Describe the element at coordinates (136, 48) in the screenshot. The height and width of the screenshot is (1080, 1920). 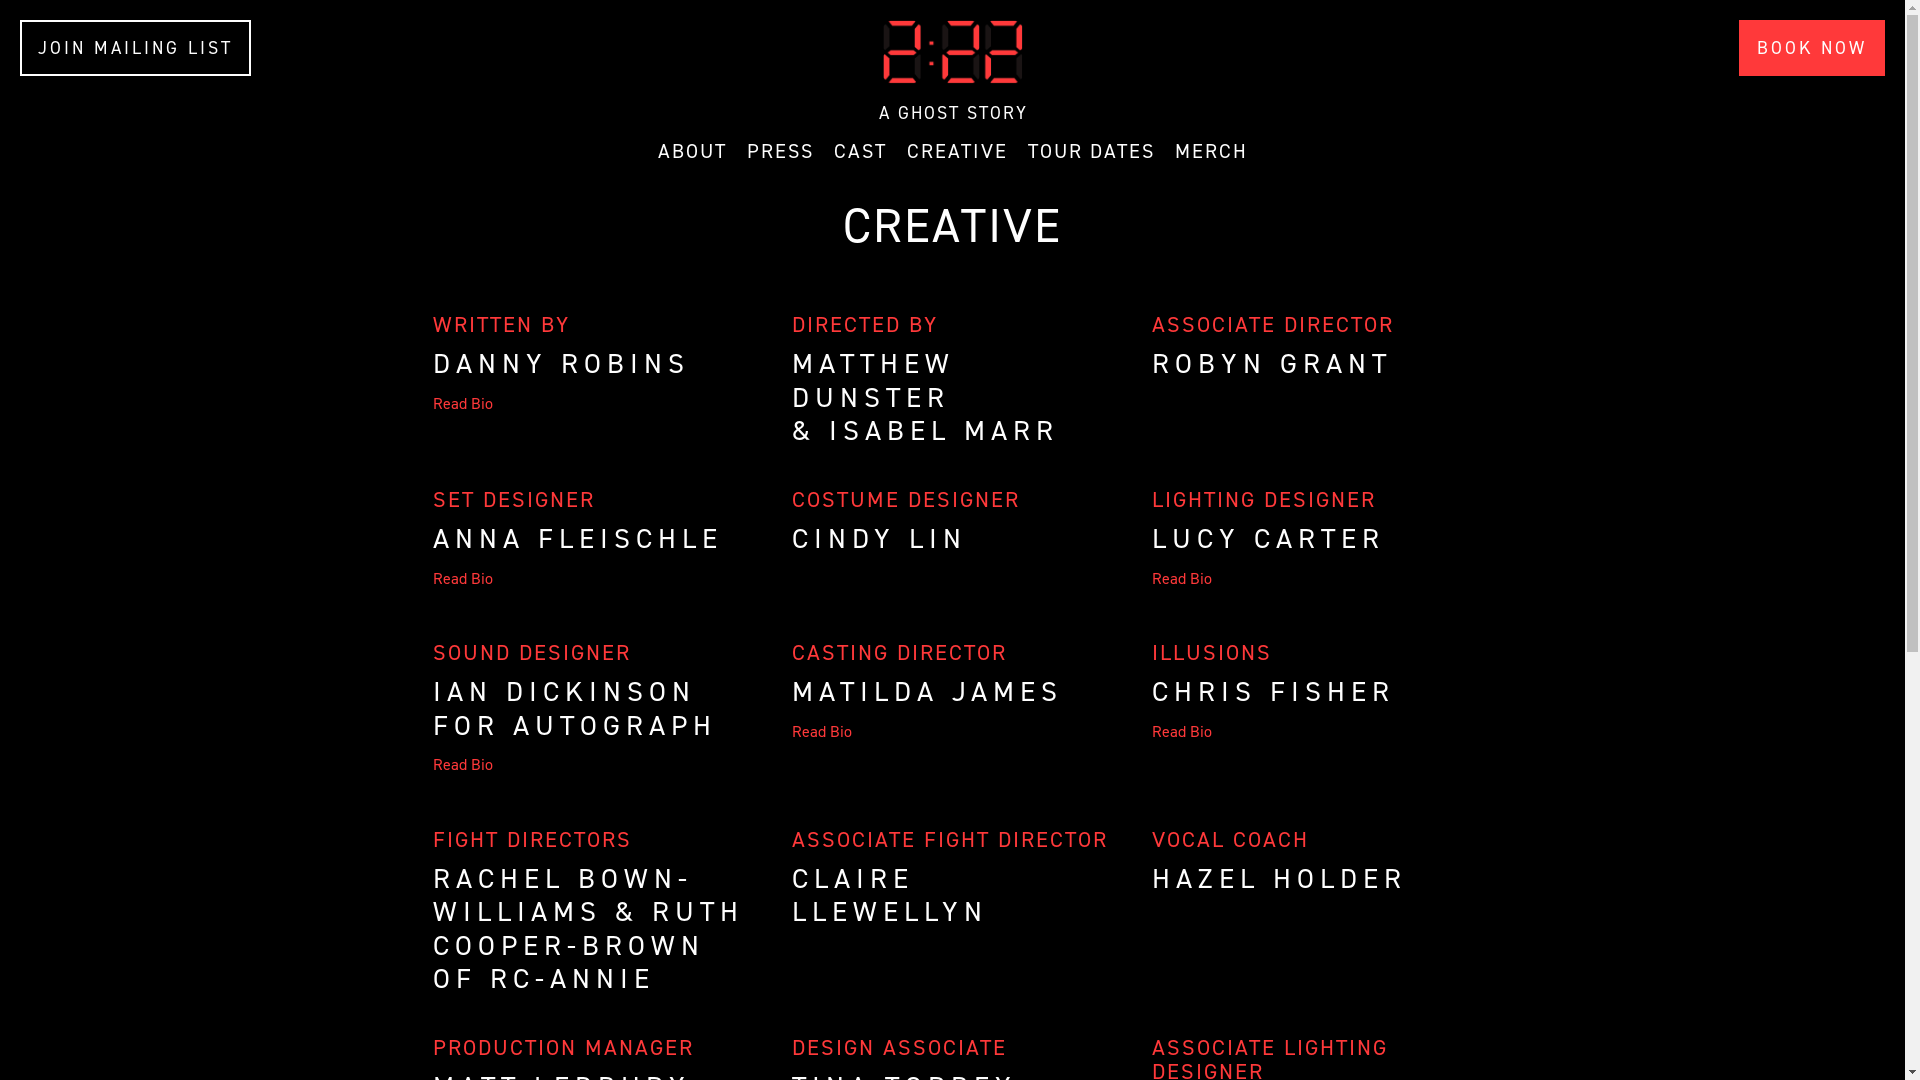
I see `JOIN MAILING LIST` at that location.